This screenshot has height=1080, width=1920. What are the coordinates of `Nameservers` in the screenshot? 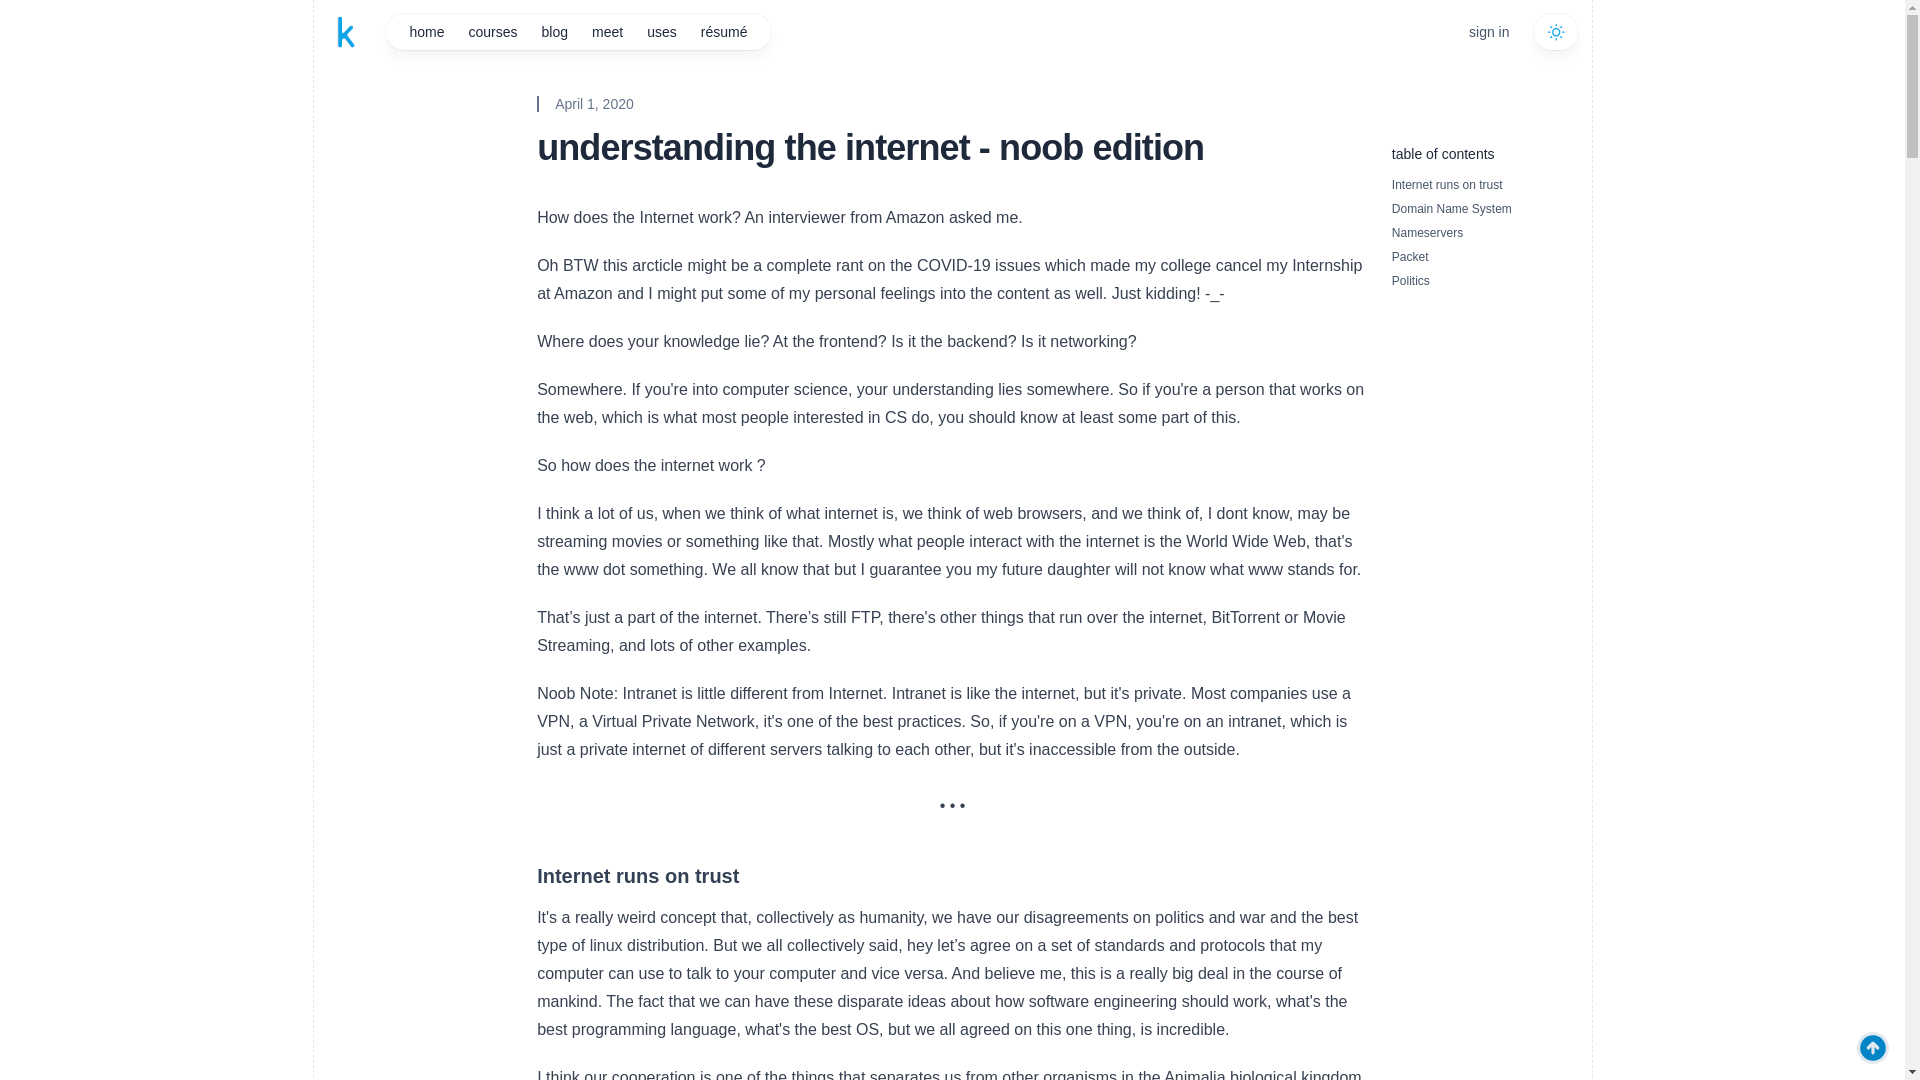 It's located at (1428, 232).